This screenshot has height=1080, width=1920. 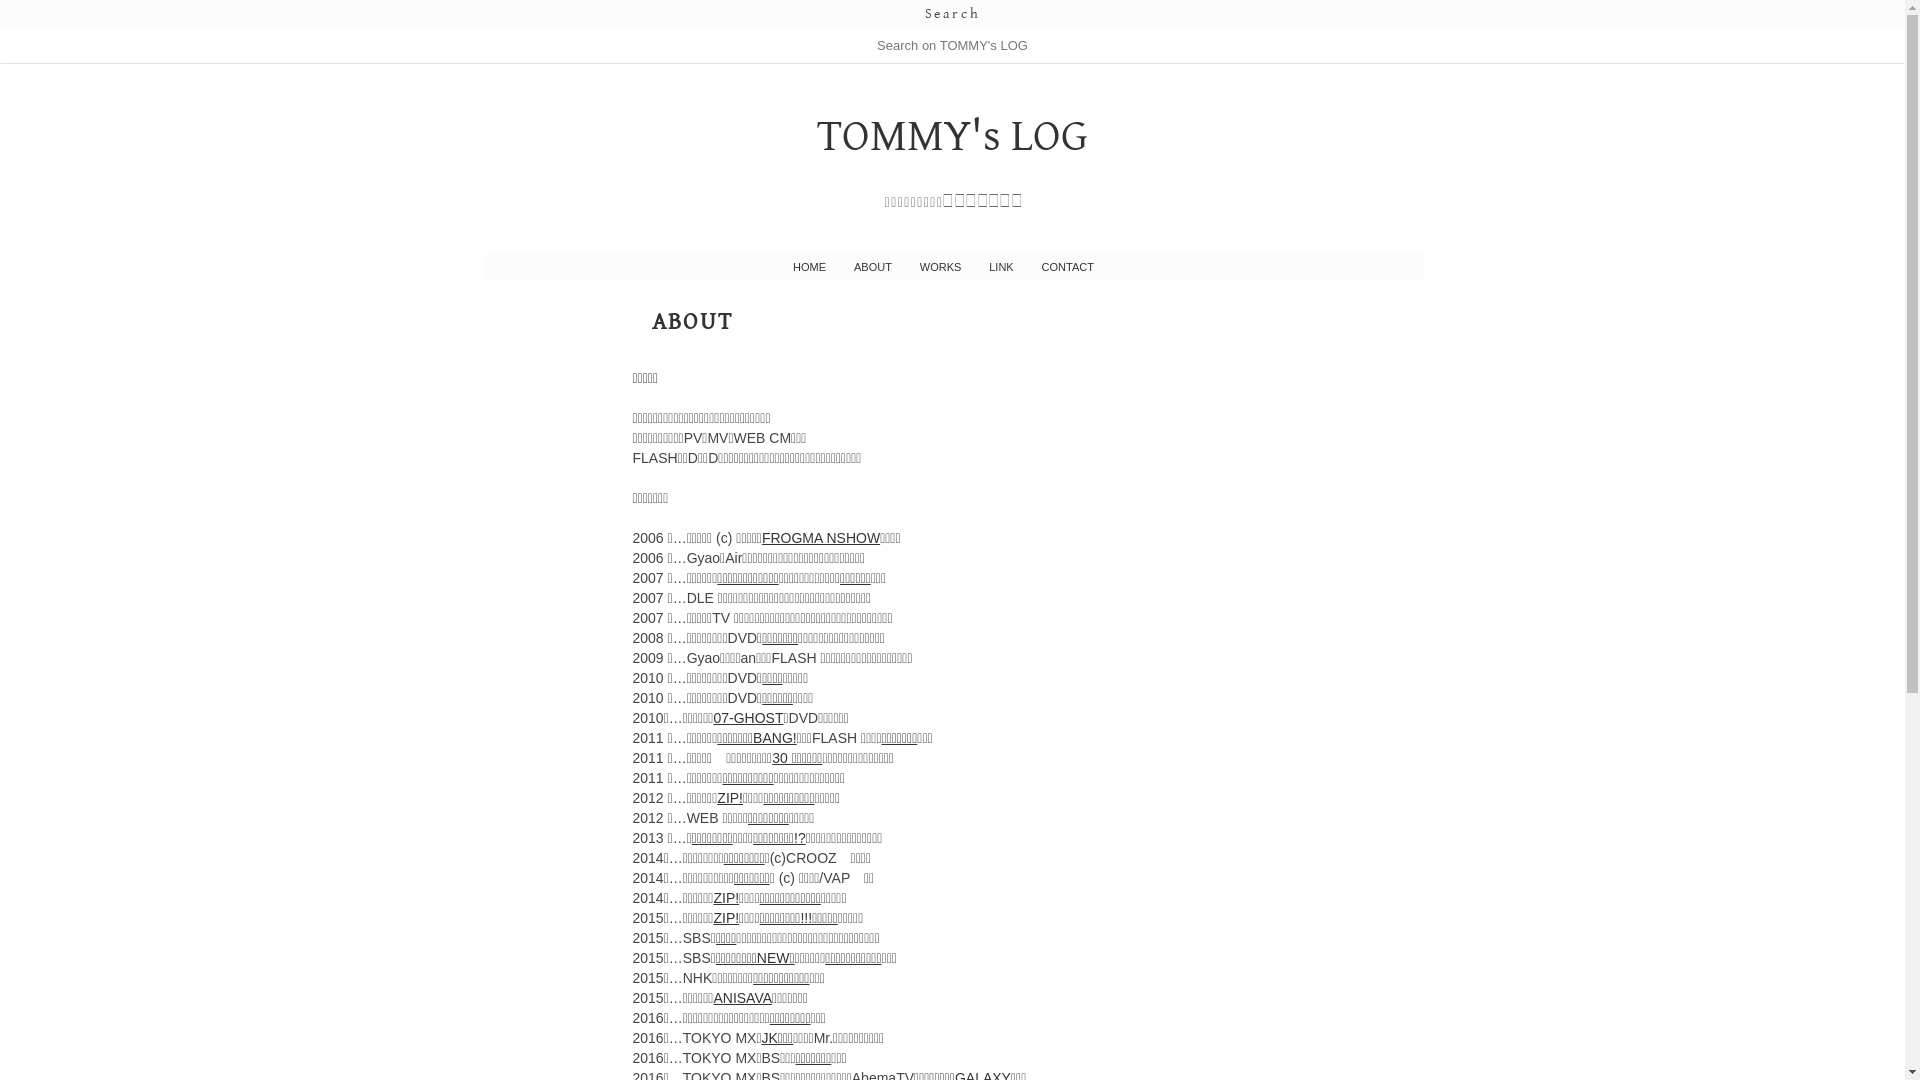 I want to click on CONTACT, so click(x=1068, y=268).